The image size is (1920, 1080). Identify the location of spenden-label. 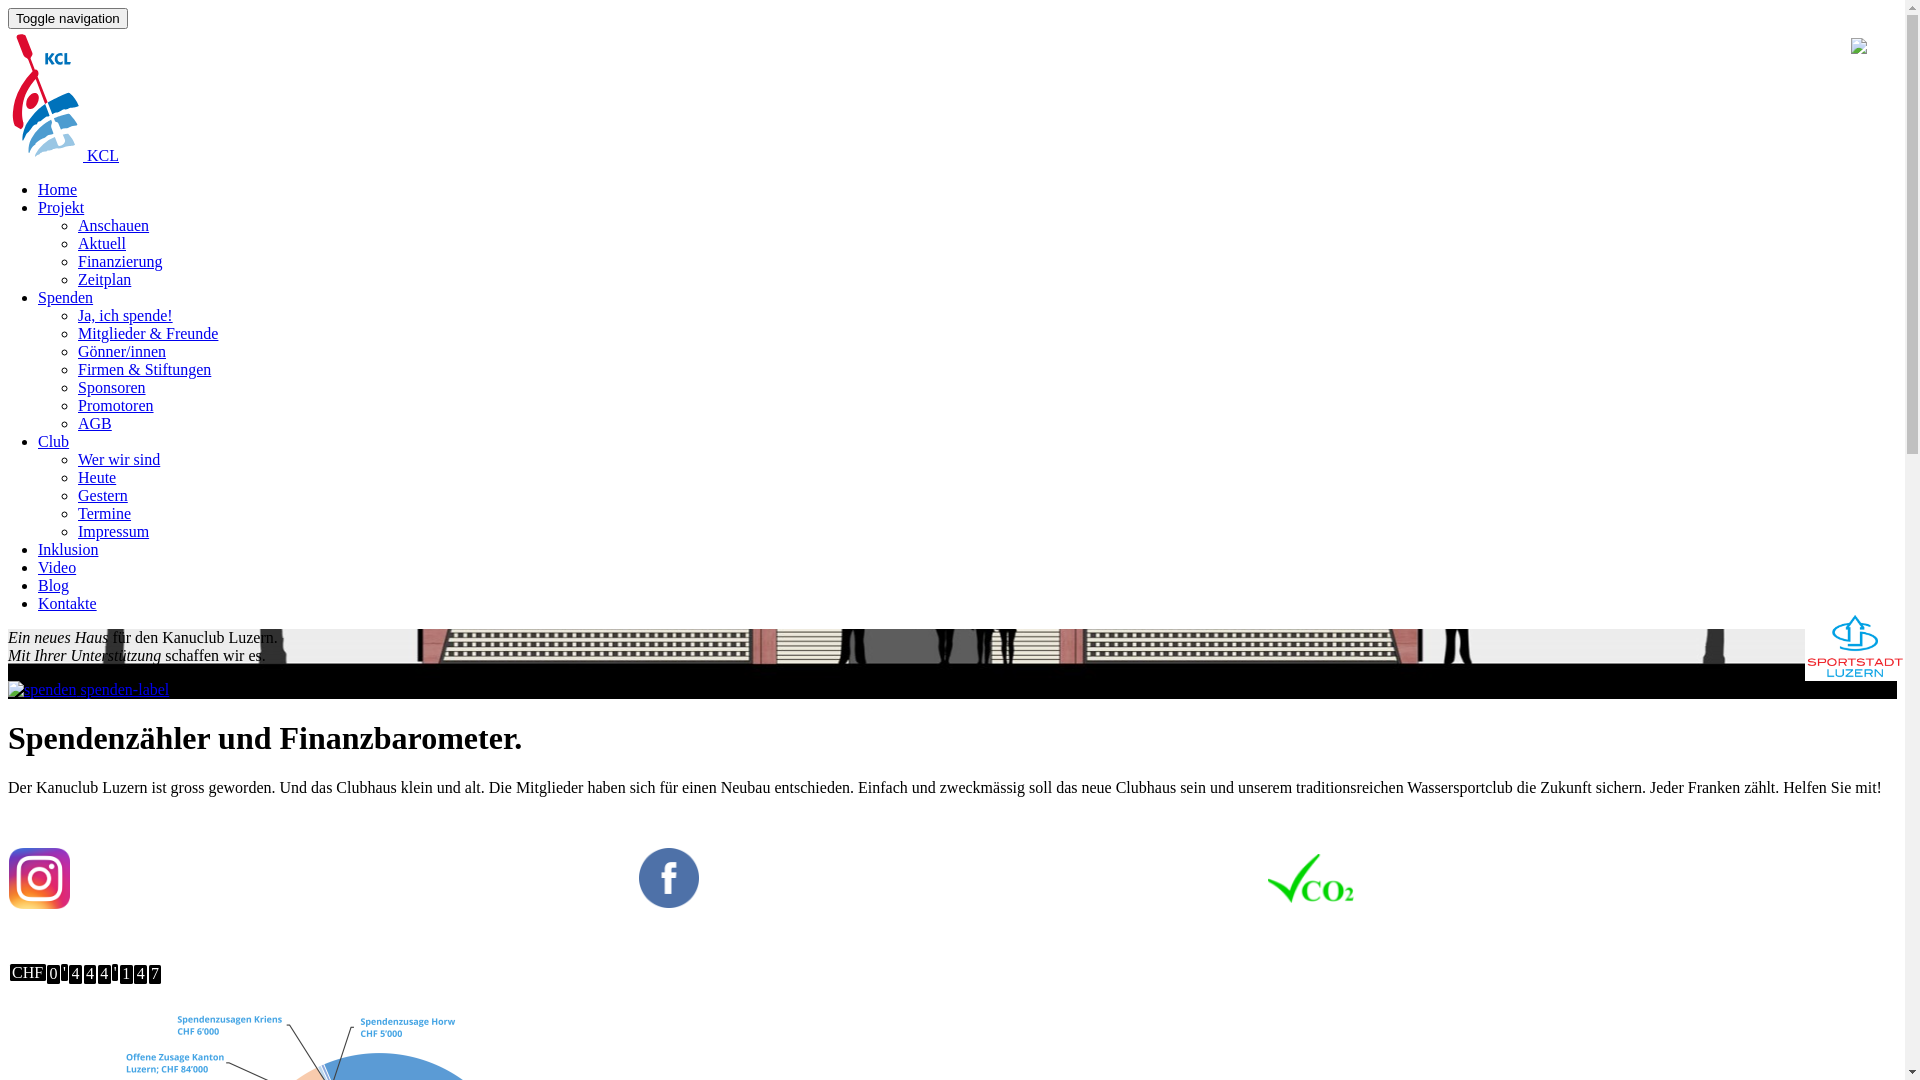
(88, 690).